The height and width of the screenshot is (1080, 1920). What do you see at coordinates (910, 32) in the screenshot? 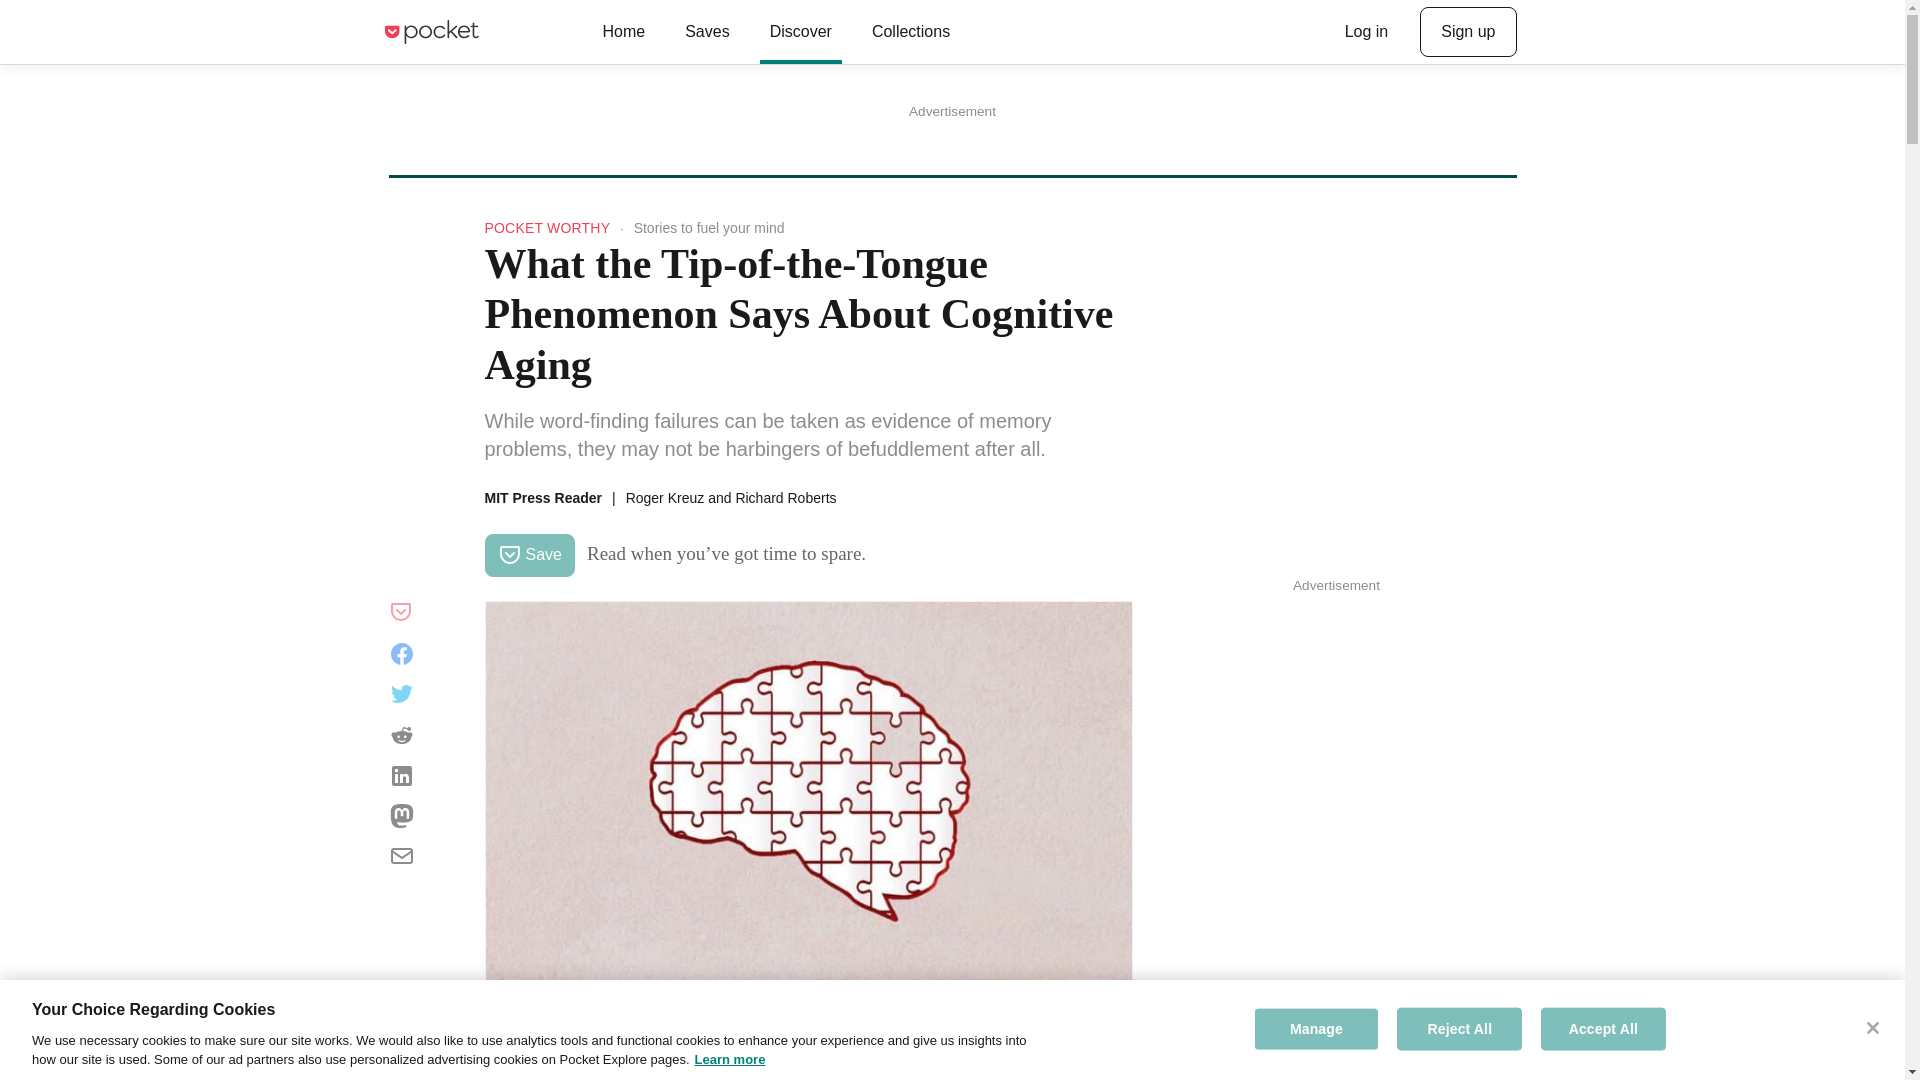
I see `Collections` at bounding box center [910, 32].